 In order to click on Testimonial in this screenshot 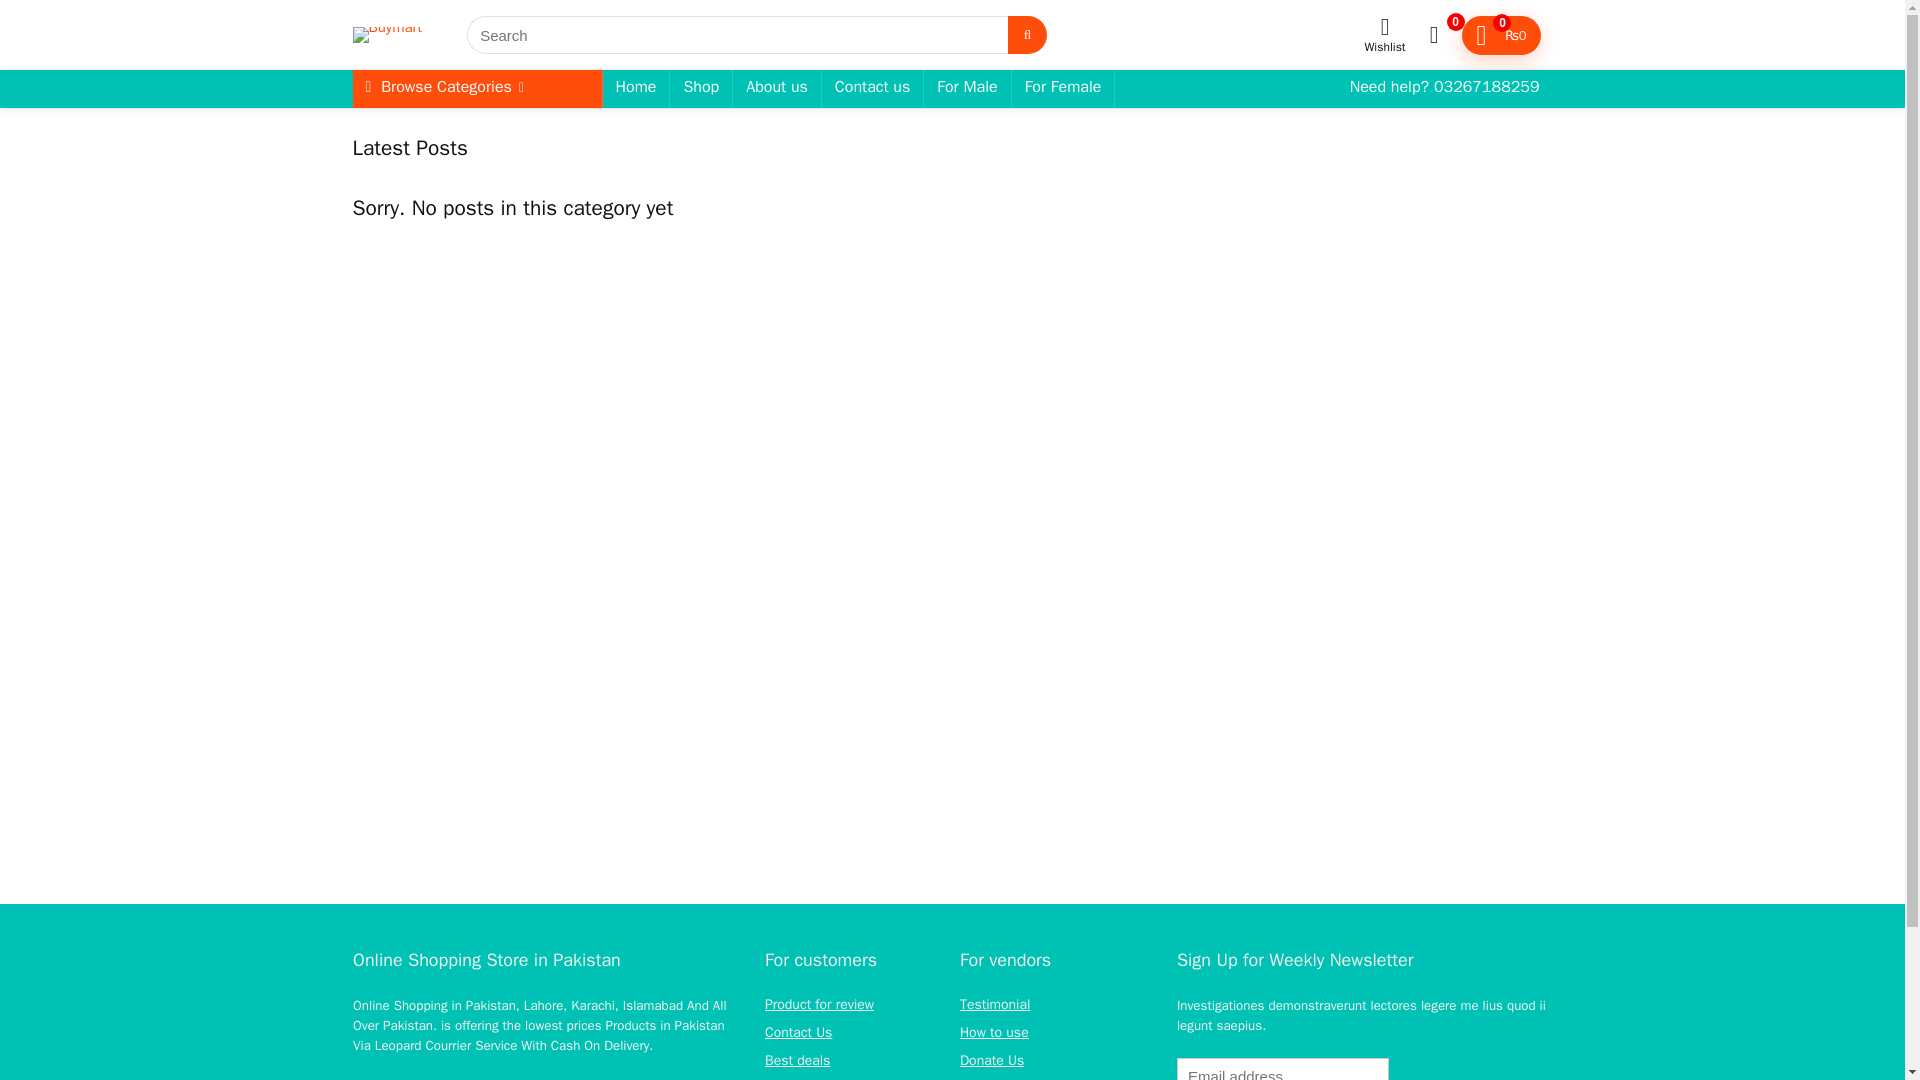, I will do `click(994, 1004)`.